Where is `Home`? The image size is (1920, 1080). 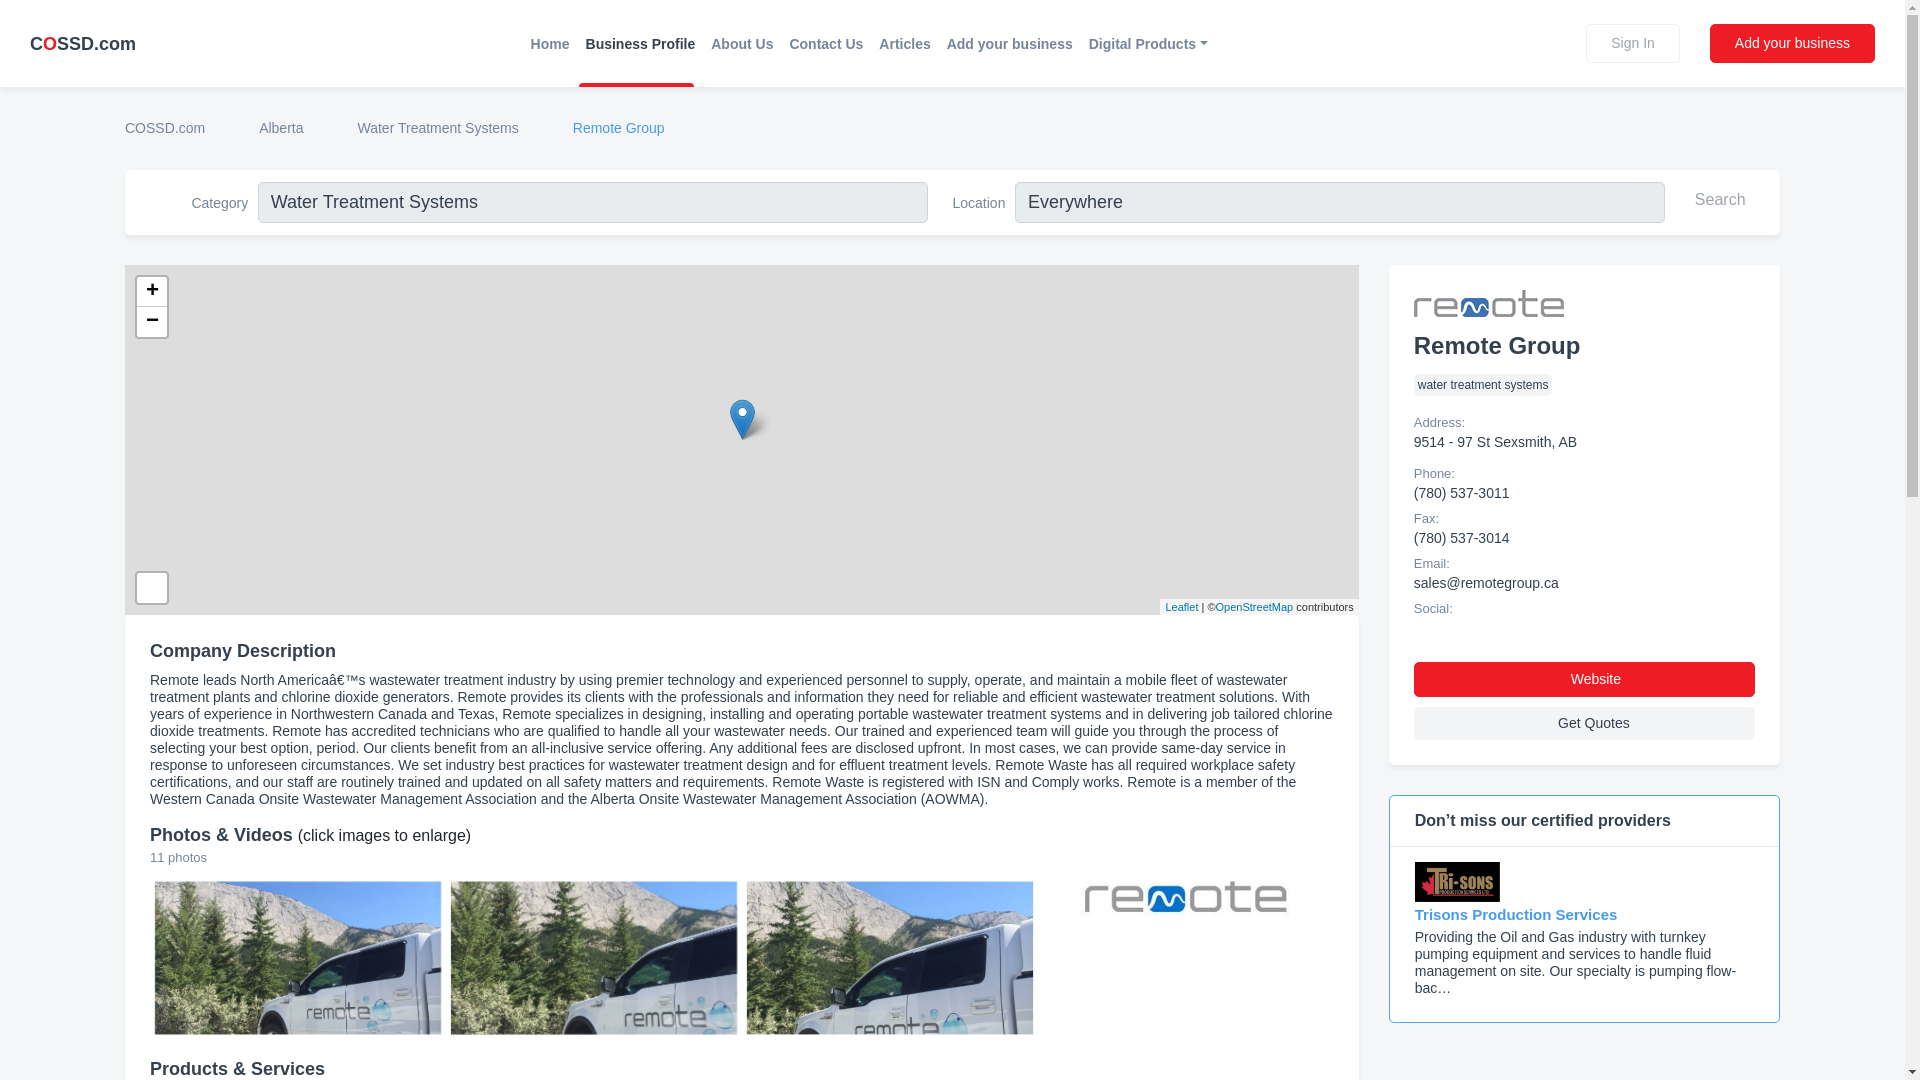
Home is located at coordinates (550, 43).